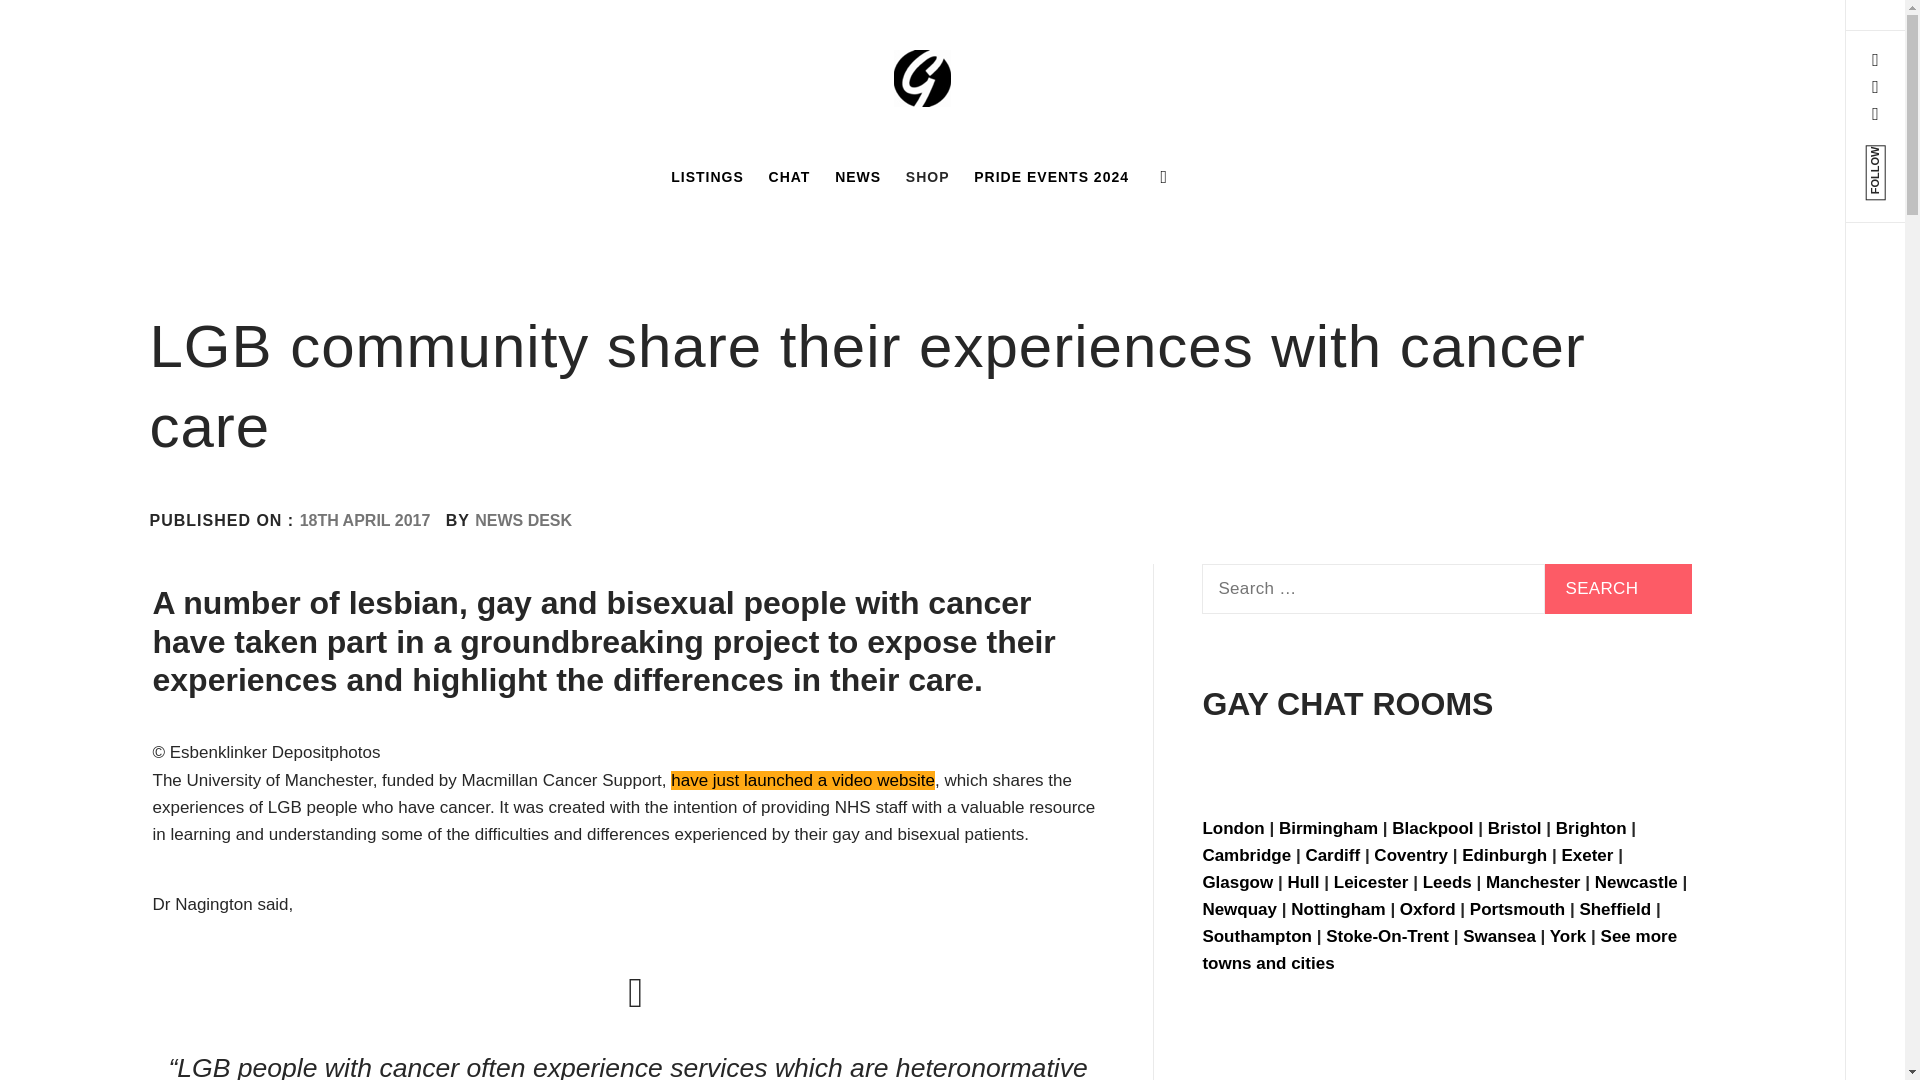 Image resolution: width=1920 pixels, height=1080 pixels. I want to click on PRIDE EVENTS 2024, so click(1050, 176).